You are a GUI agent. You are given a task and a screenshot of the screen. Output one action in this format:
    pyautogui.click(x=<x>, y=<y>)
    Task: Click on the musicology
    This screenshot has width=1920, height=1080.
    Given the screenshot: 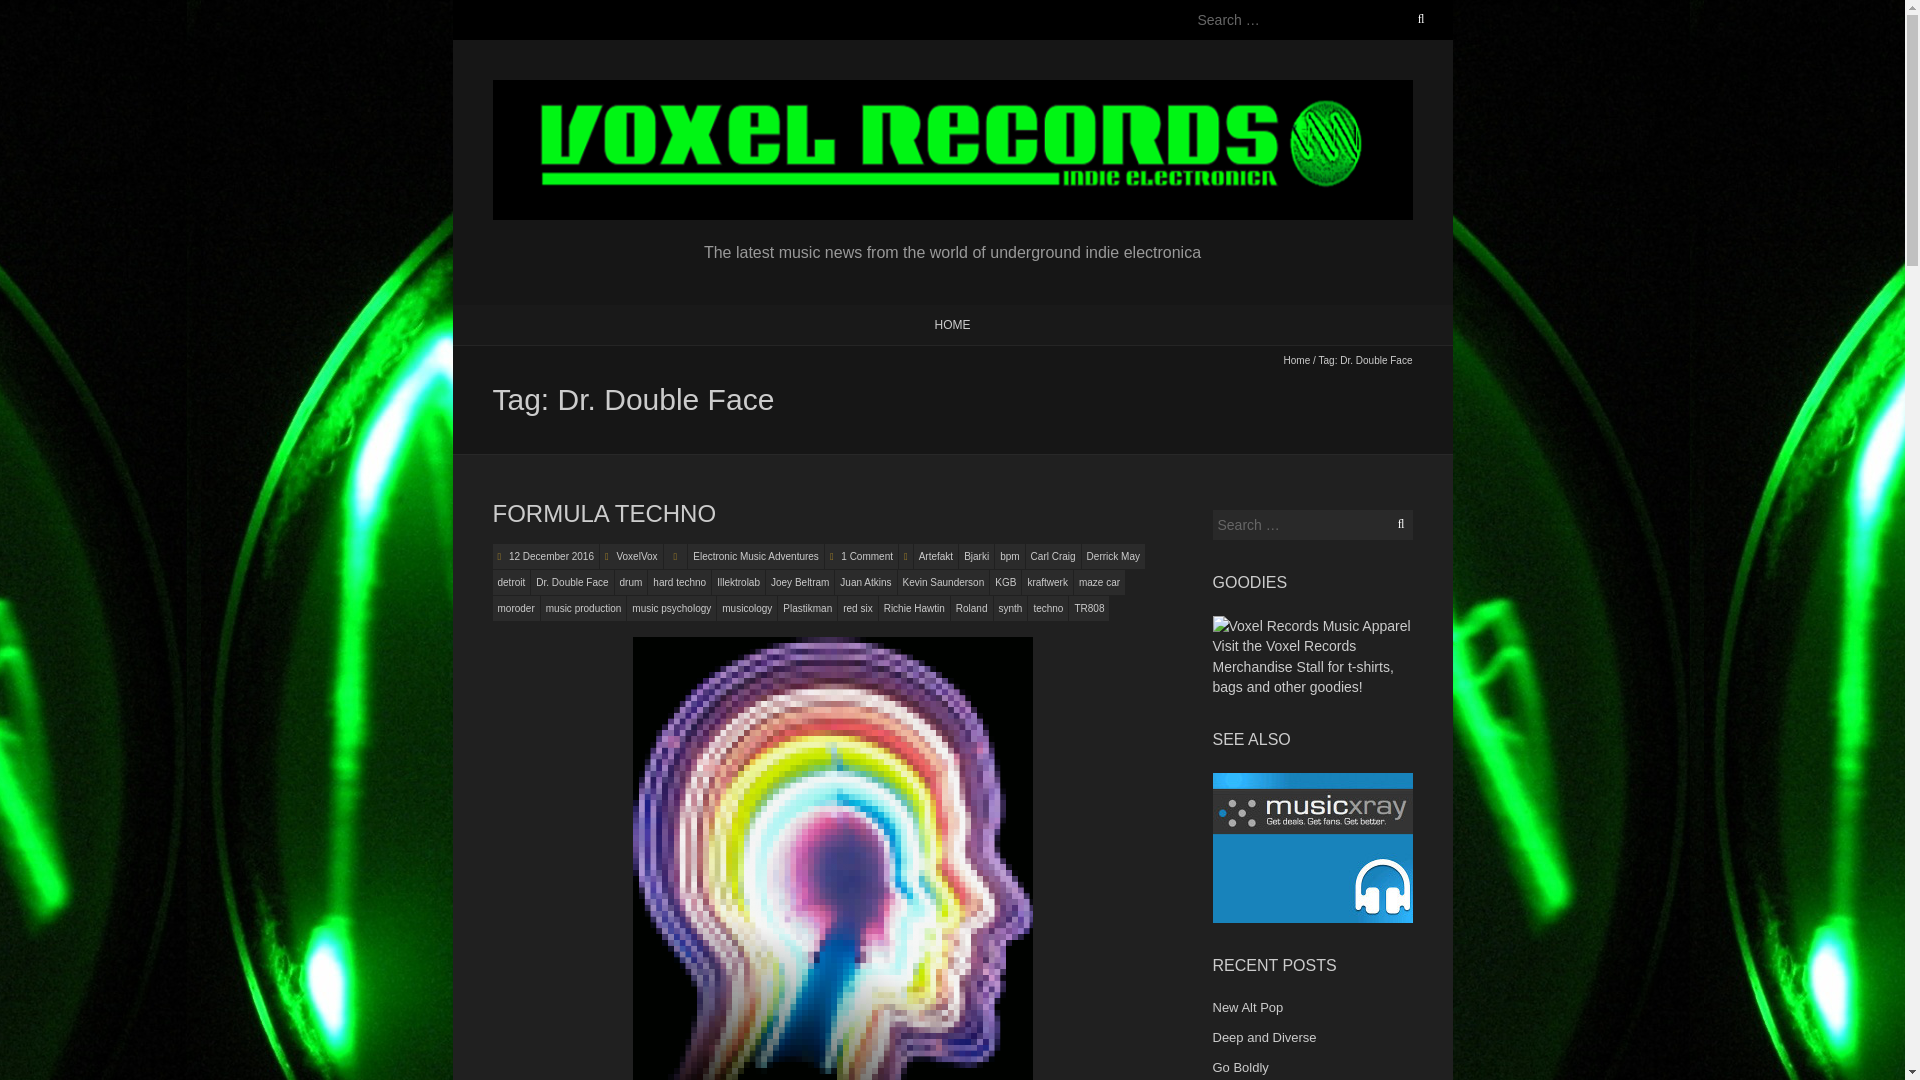 What is the action you would take?
    pyautogui.click(x=746, y=608)
    